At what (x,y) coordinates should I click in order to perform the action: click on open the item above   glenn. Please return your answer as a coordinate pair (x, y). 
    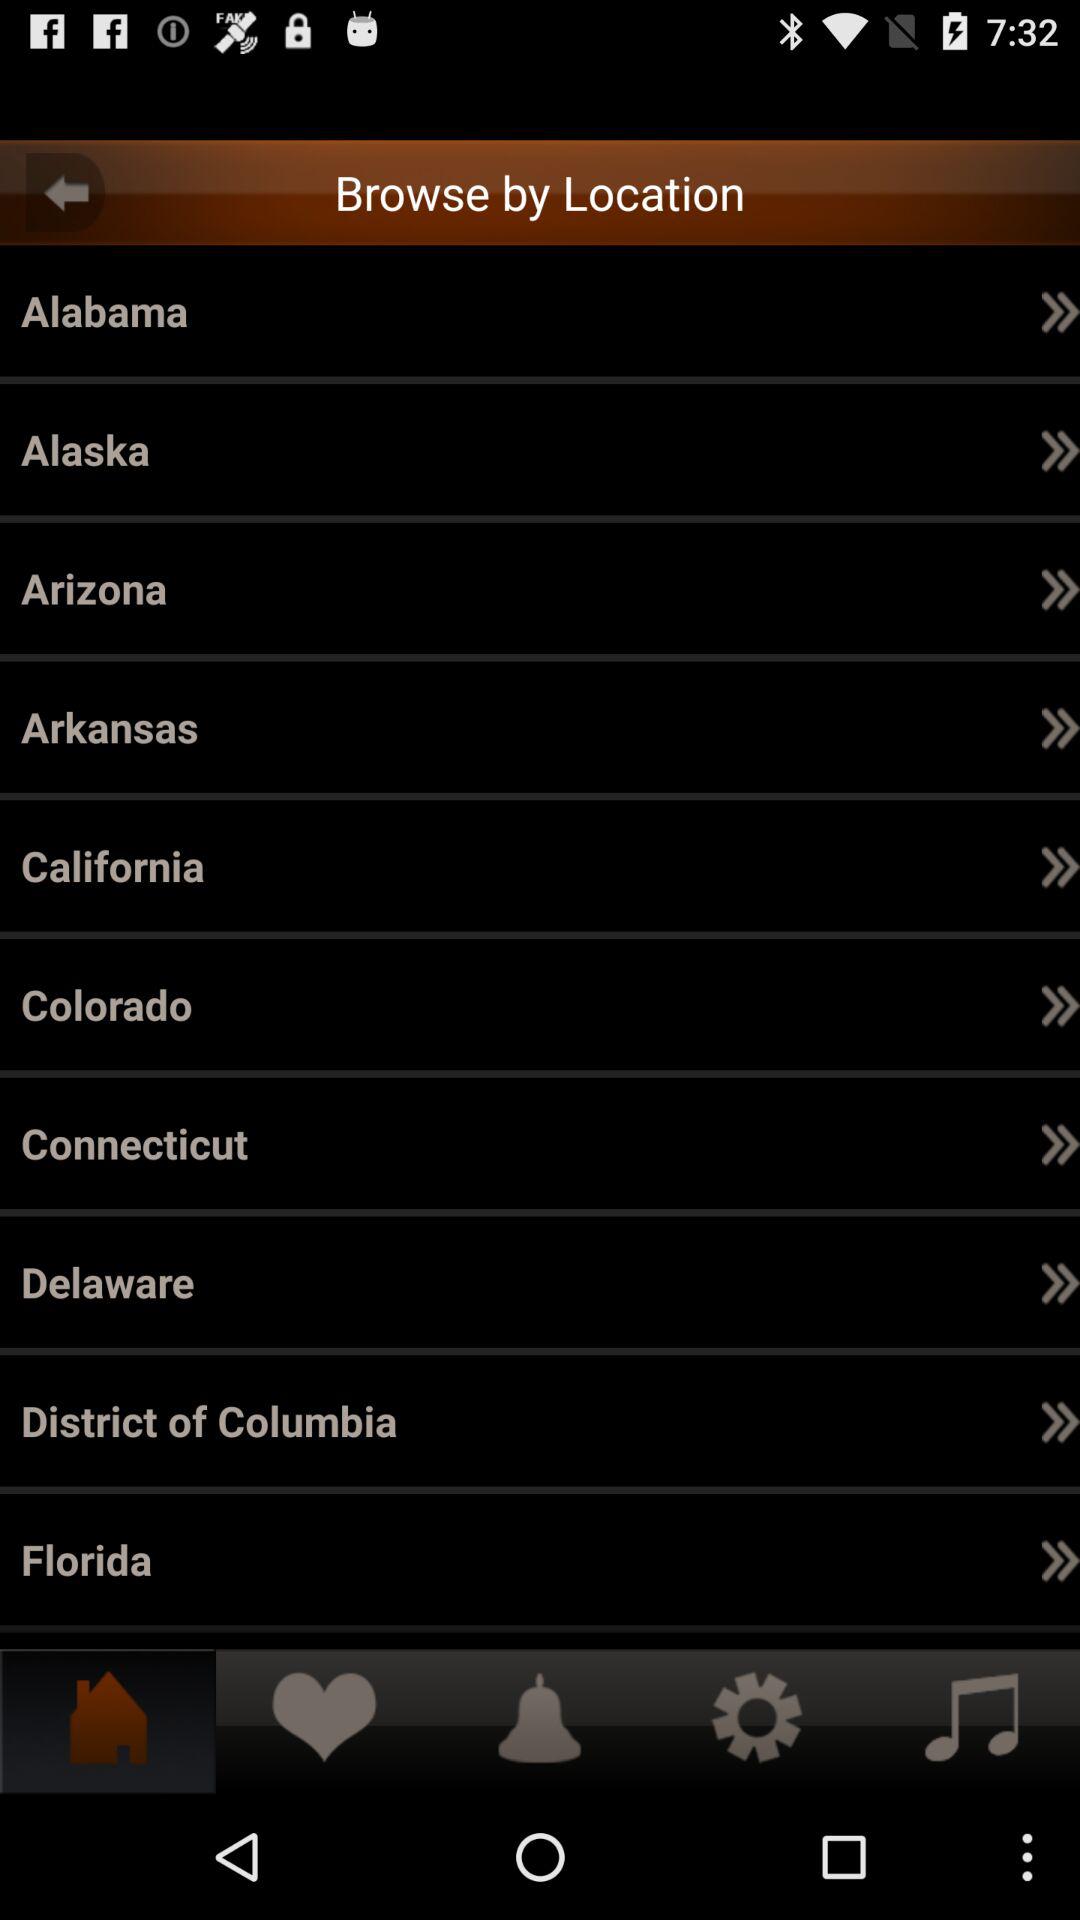
    Looking at the image, I should click on (328, 1559).